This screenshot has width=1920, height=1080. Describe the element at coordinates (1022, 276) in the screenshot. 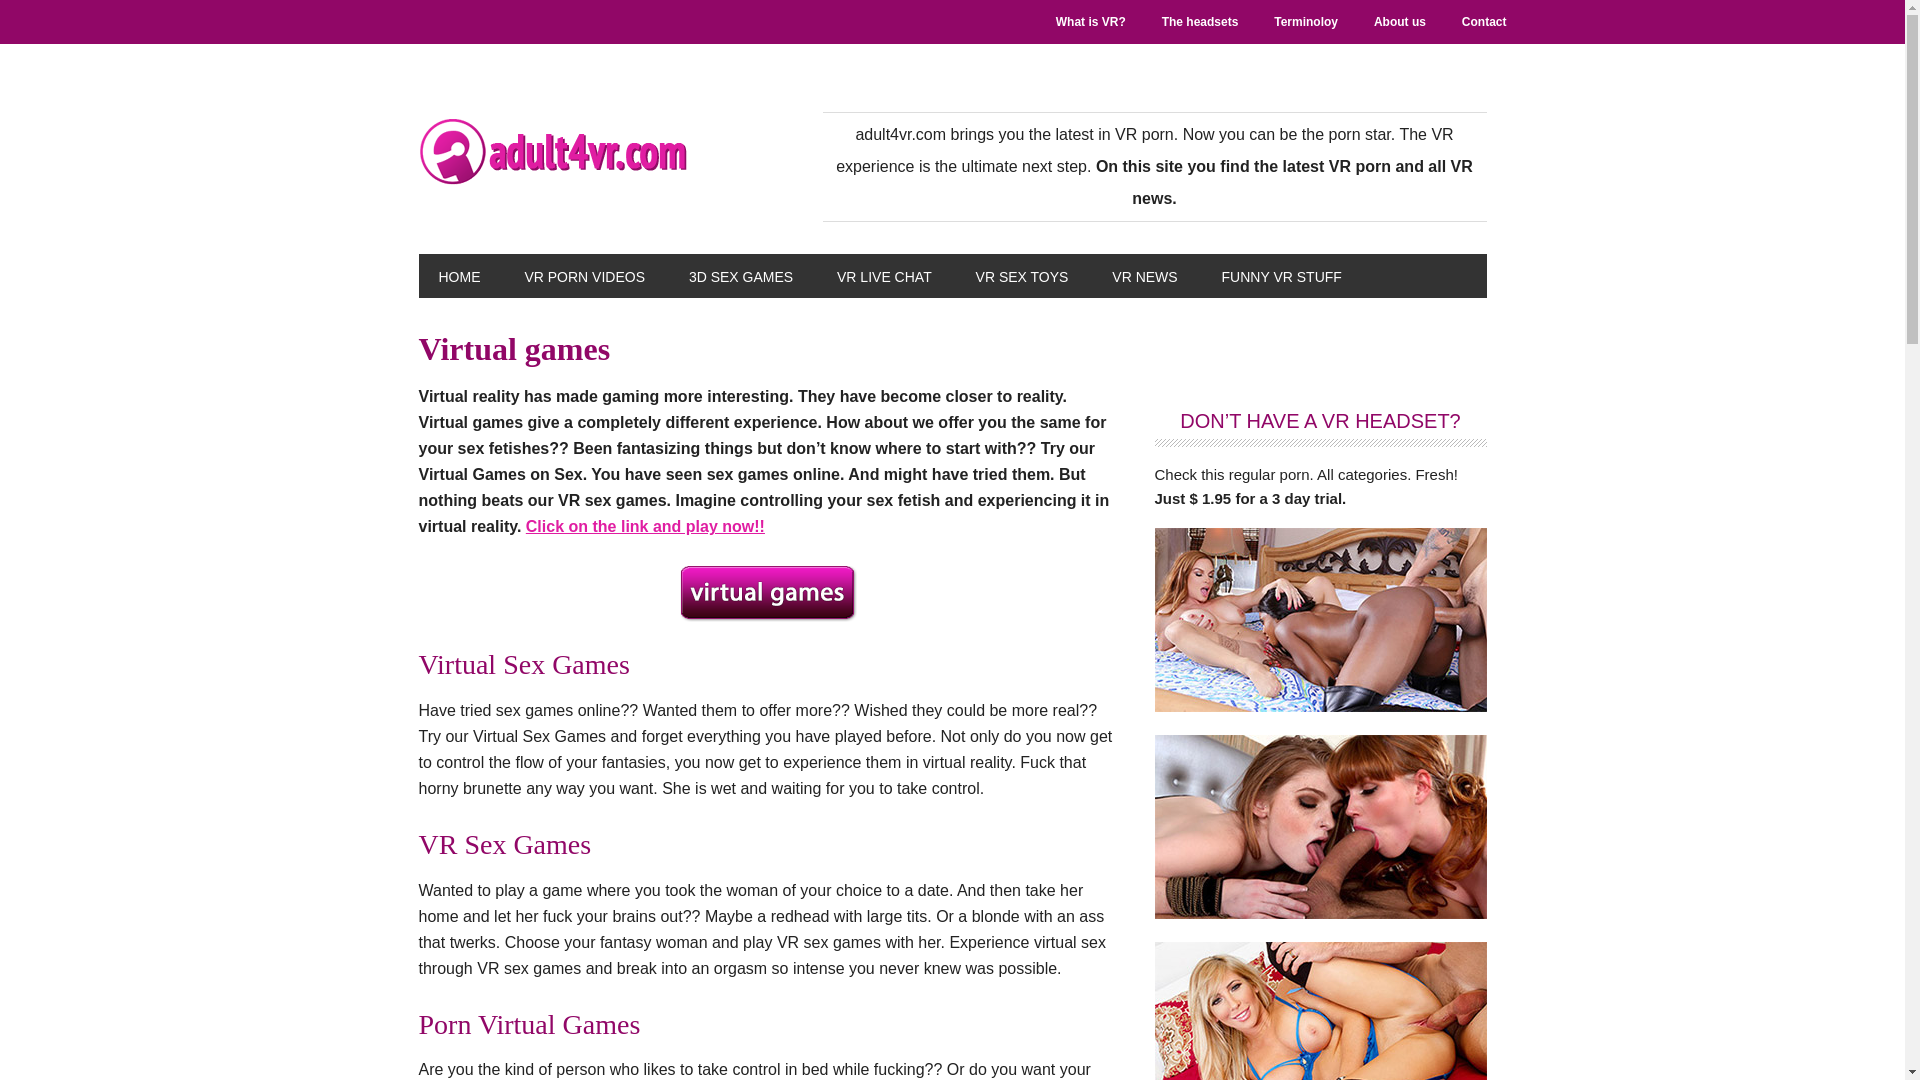

I see `VR SEX TOYS` at that location.